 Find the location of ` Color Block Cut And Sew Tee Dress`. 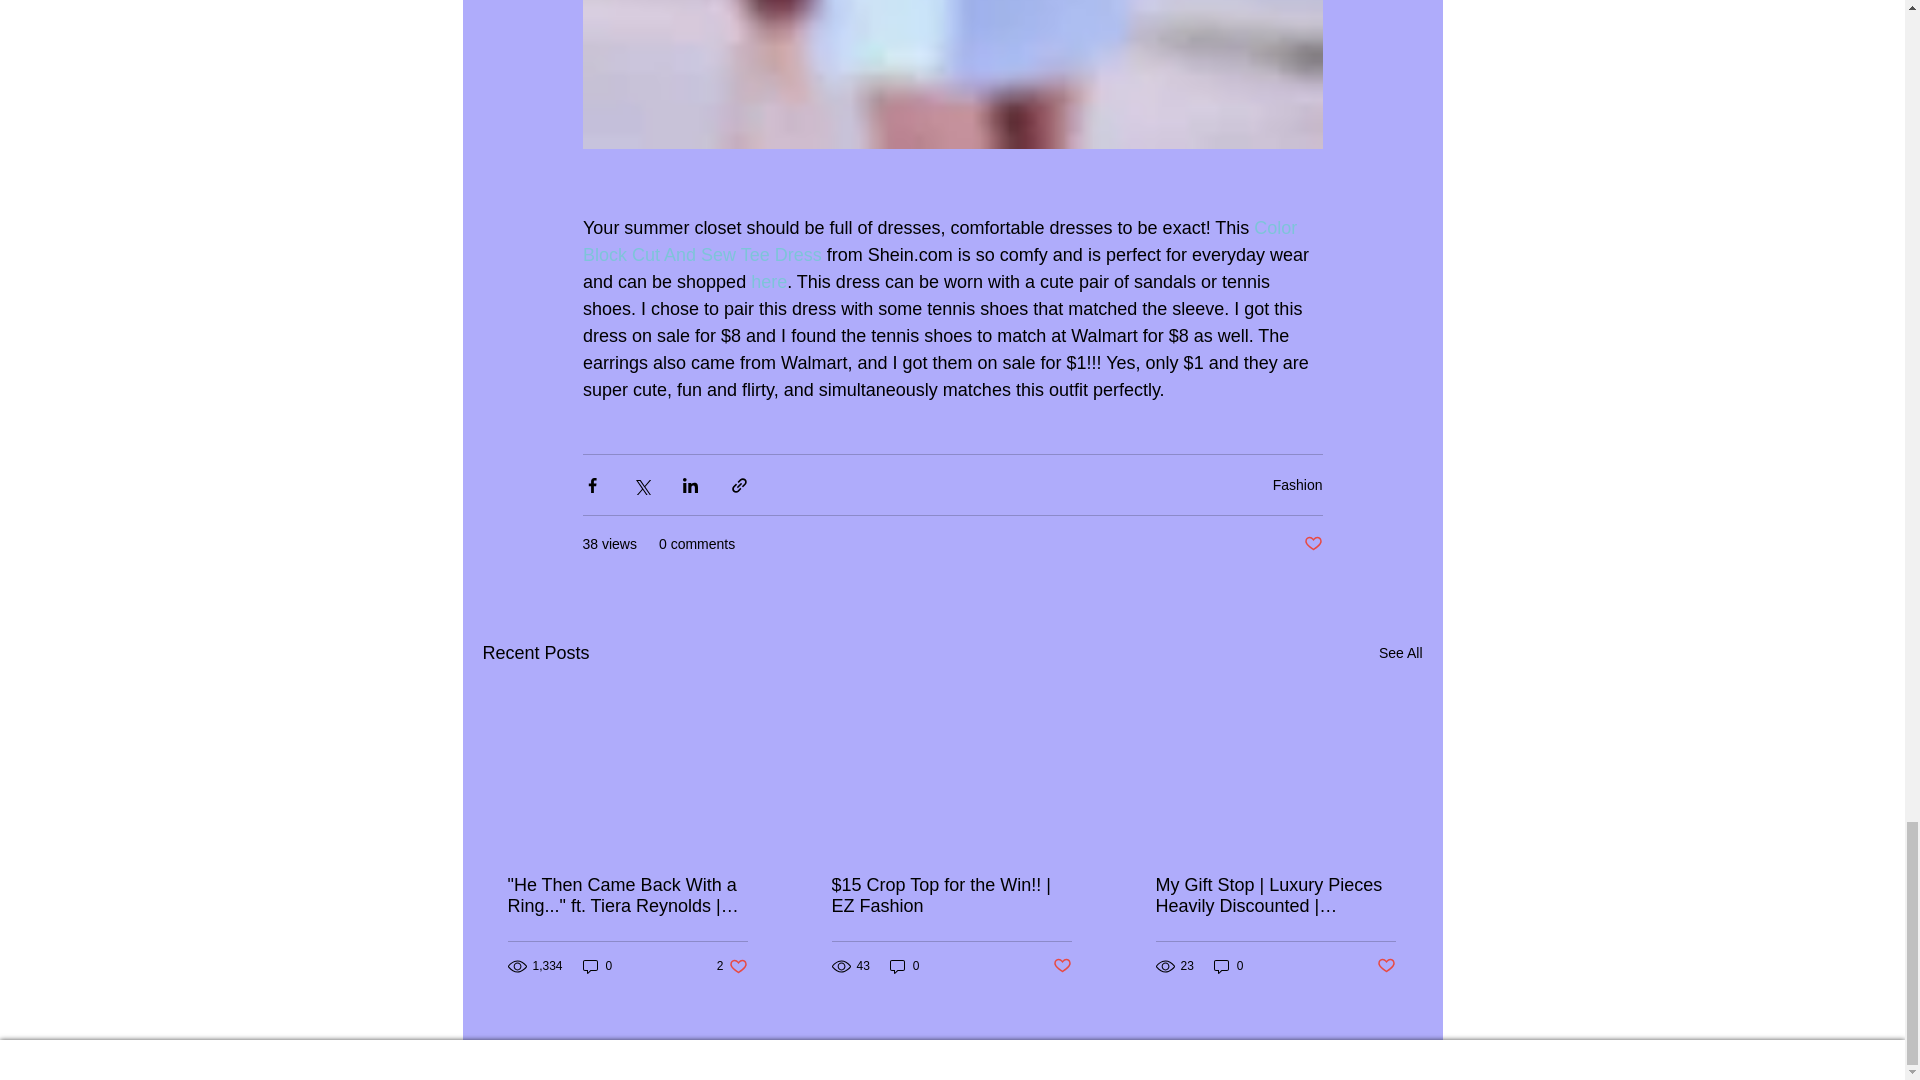

 Color Block Cut And Sew Tee Dress is located at coordinates (904, 966).